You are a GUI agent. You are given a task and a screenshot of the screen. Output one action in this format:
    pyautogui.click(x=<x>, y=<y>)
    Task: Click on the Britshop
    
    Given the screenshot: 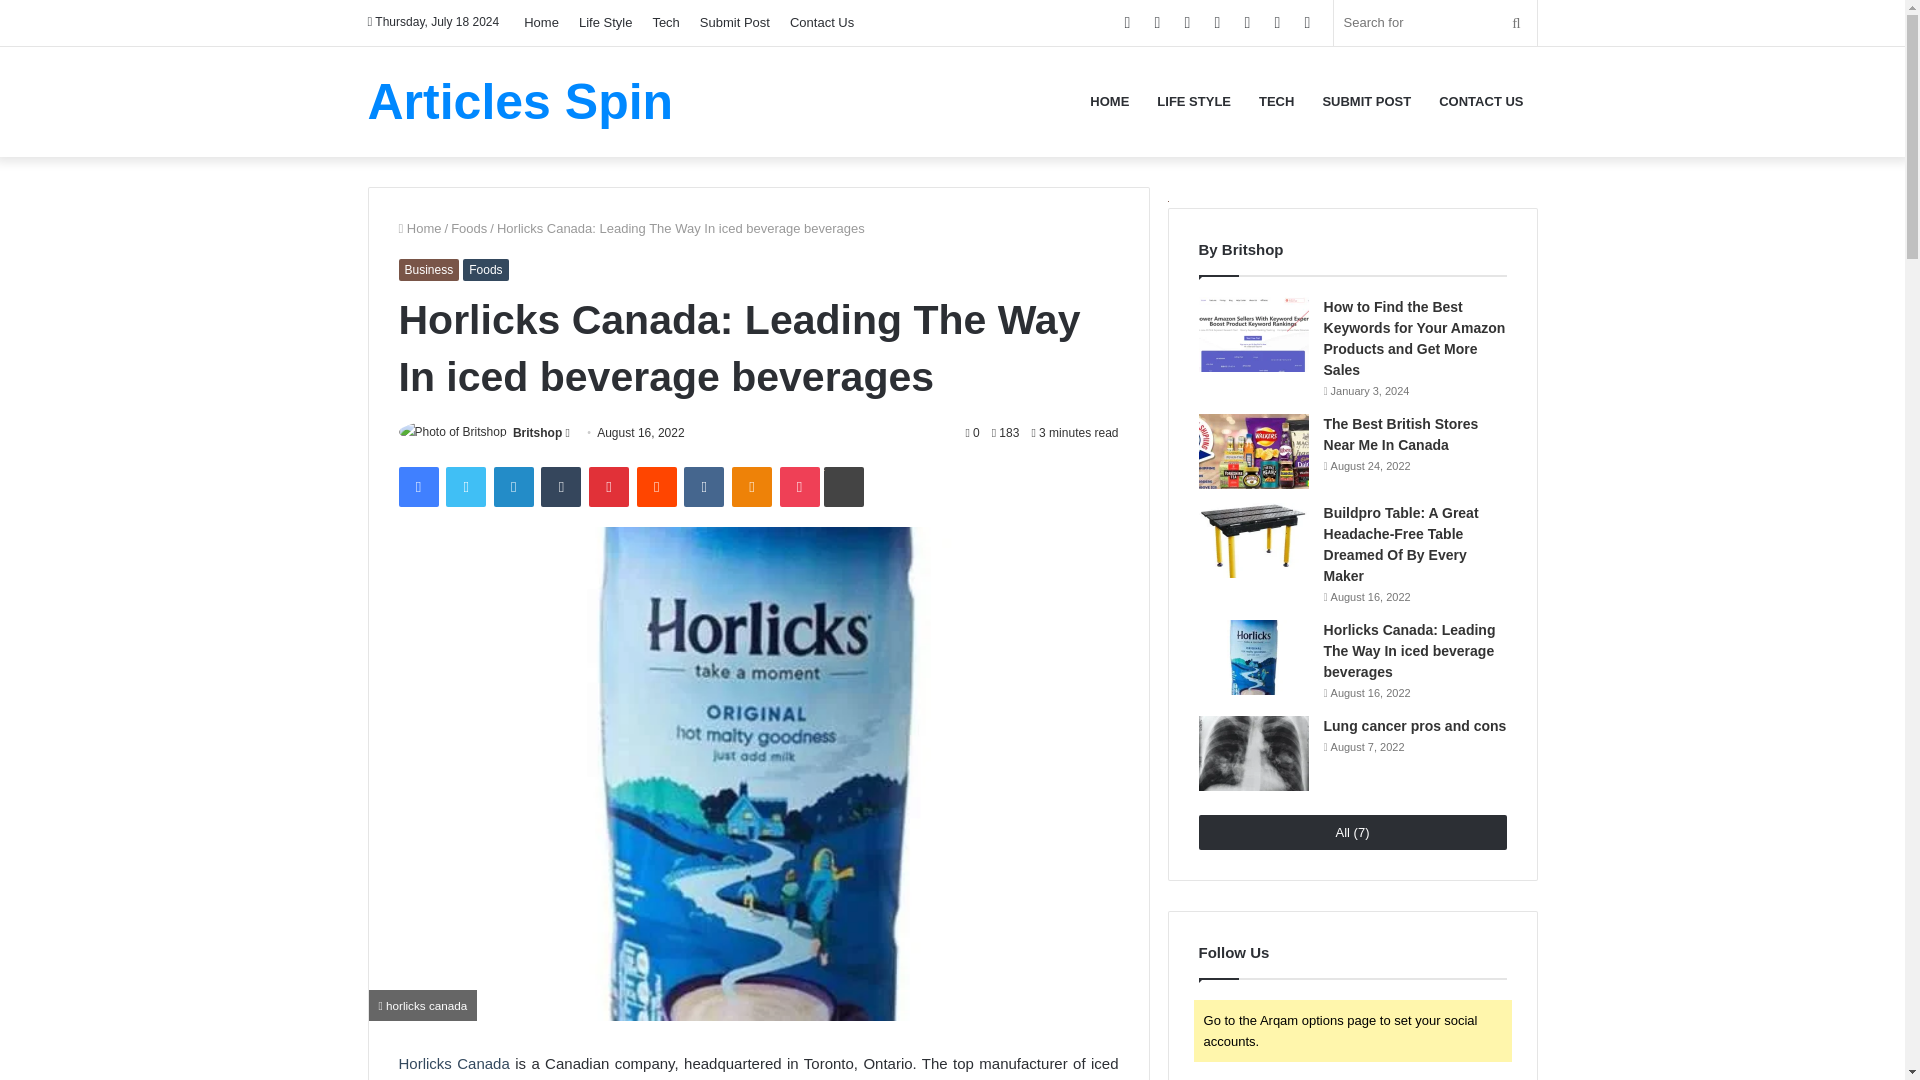 What is the action you would take?
    pyautogui.click(x=537, y=432)
    